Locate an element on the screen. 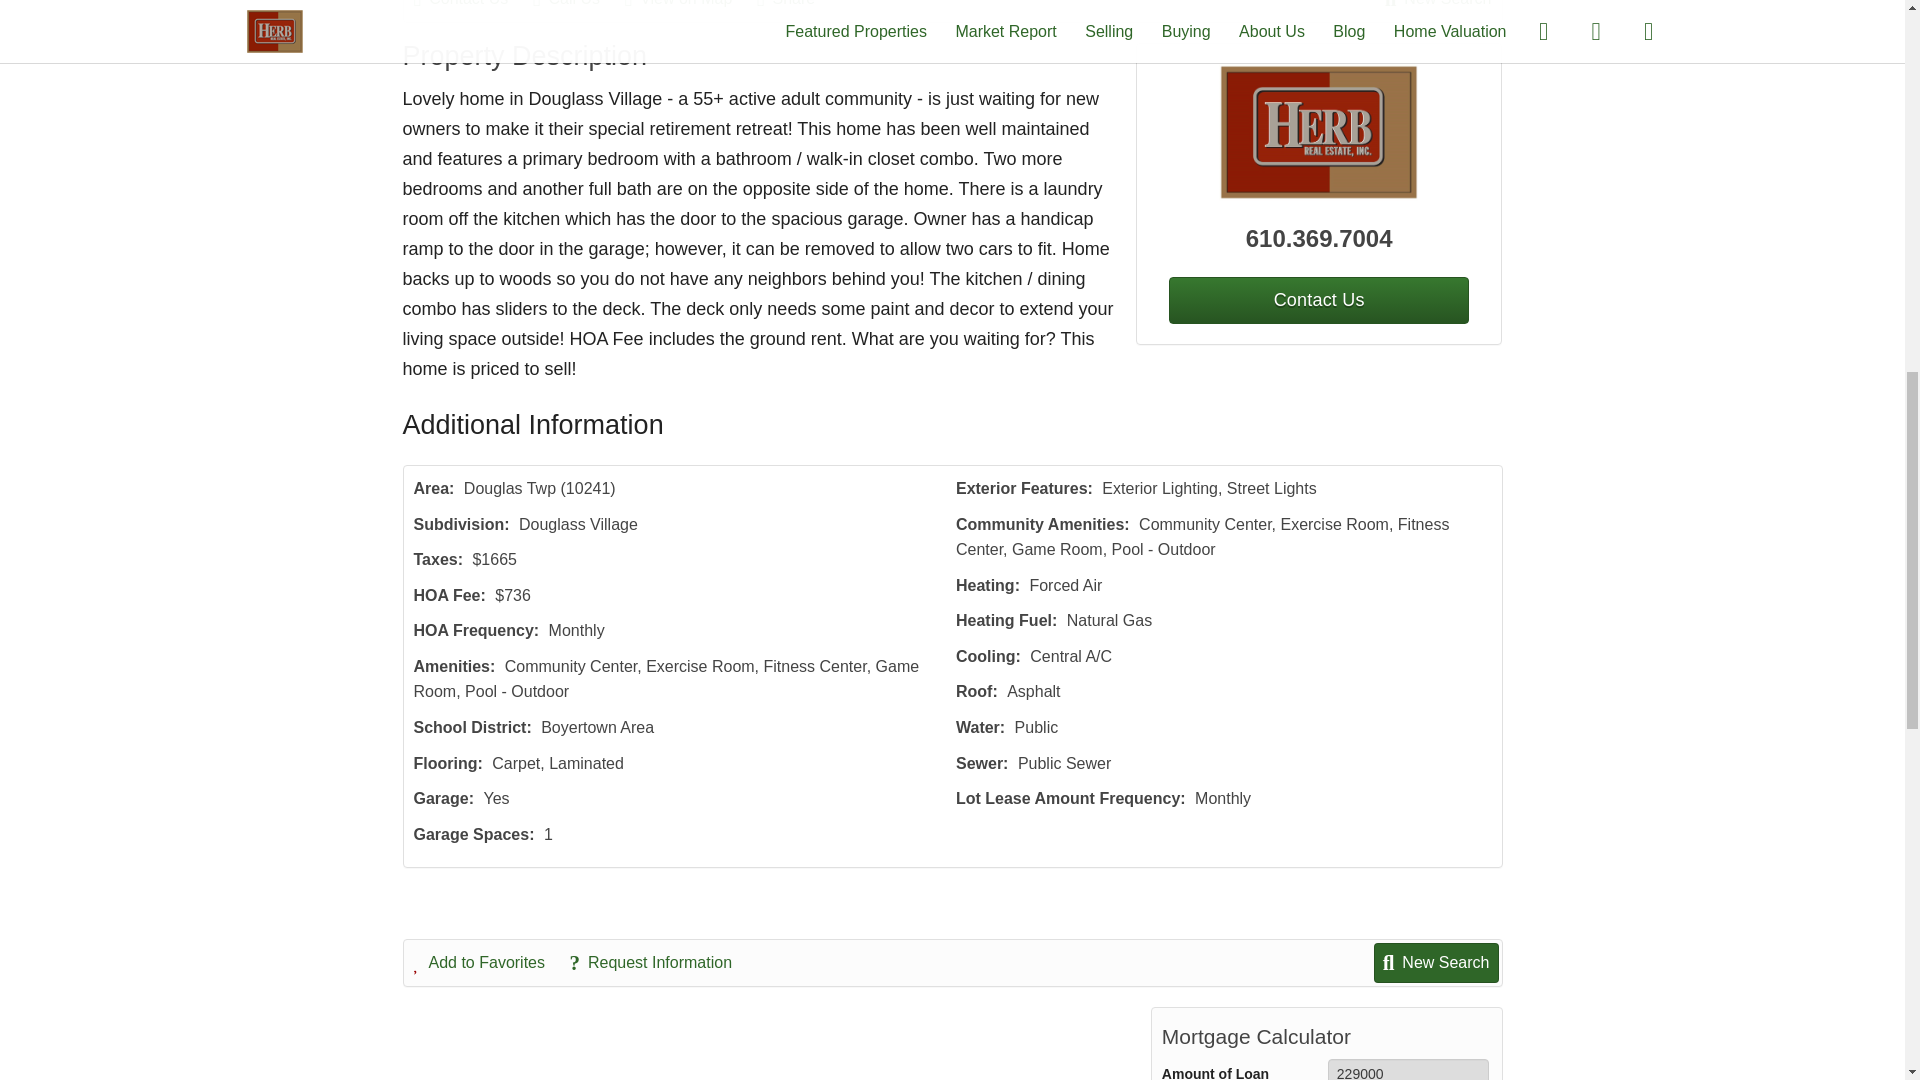  New Search is located at coordinates (1438, 7).